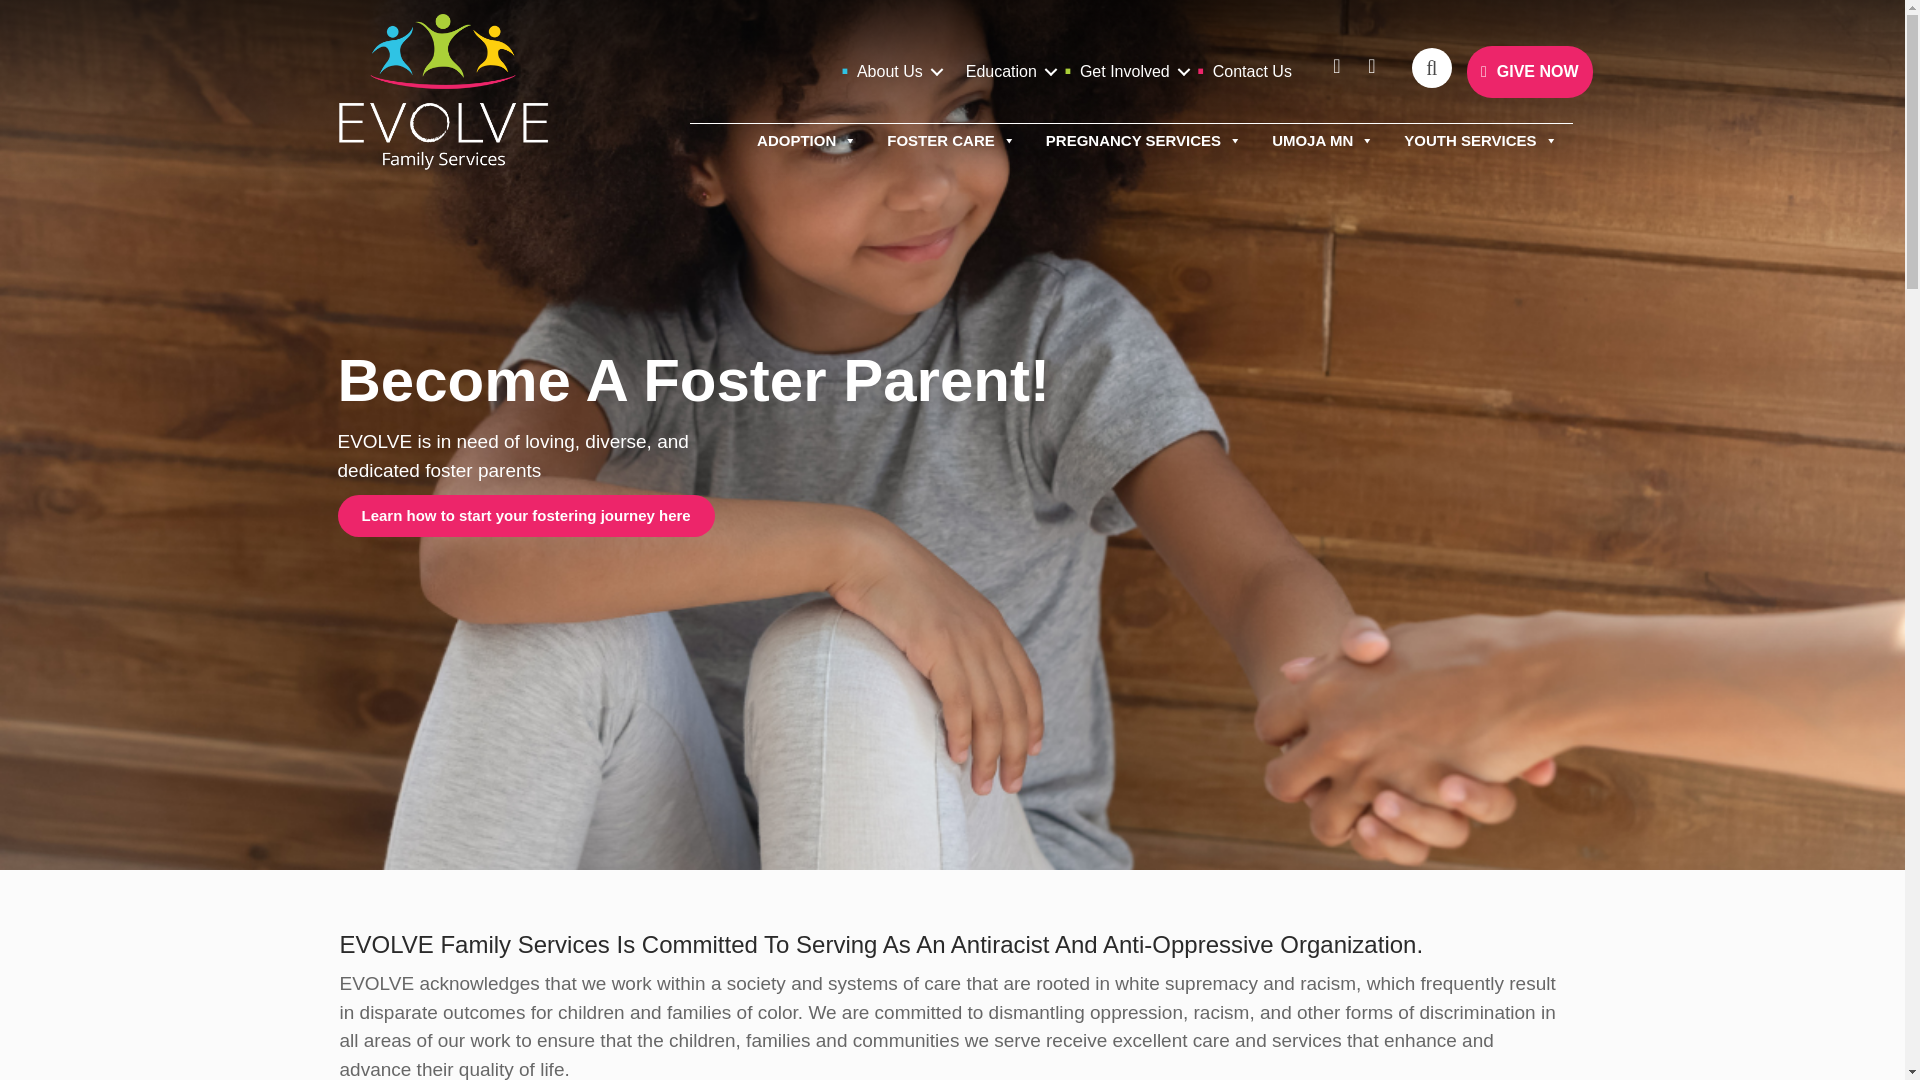 The width and height of the screenshot is (1920, 1080). What do you see at coordinates (1132, 72) in the screenshot?
I see `Get Involved` at bounding box center [1132, 72].